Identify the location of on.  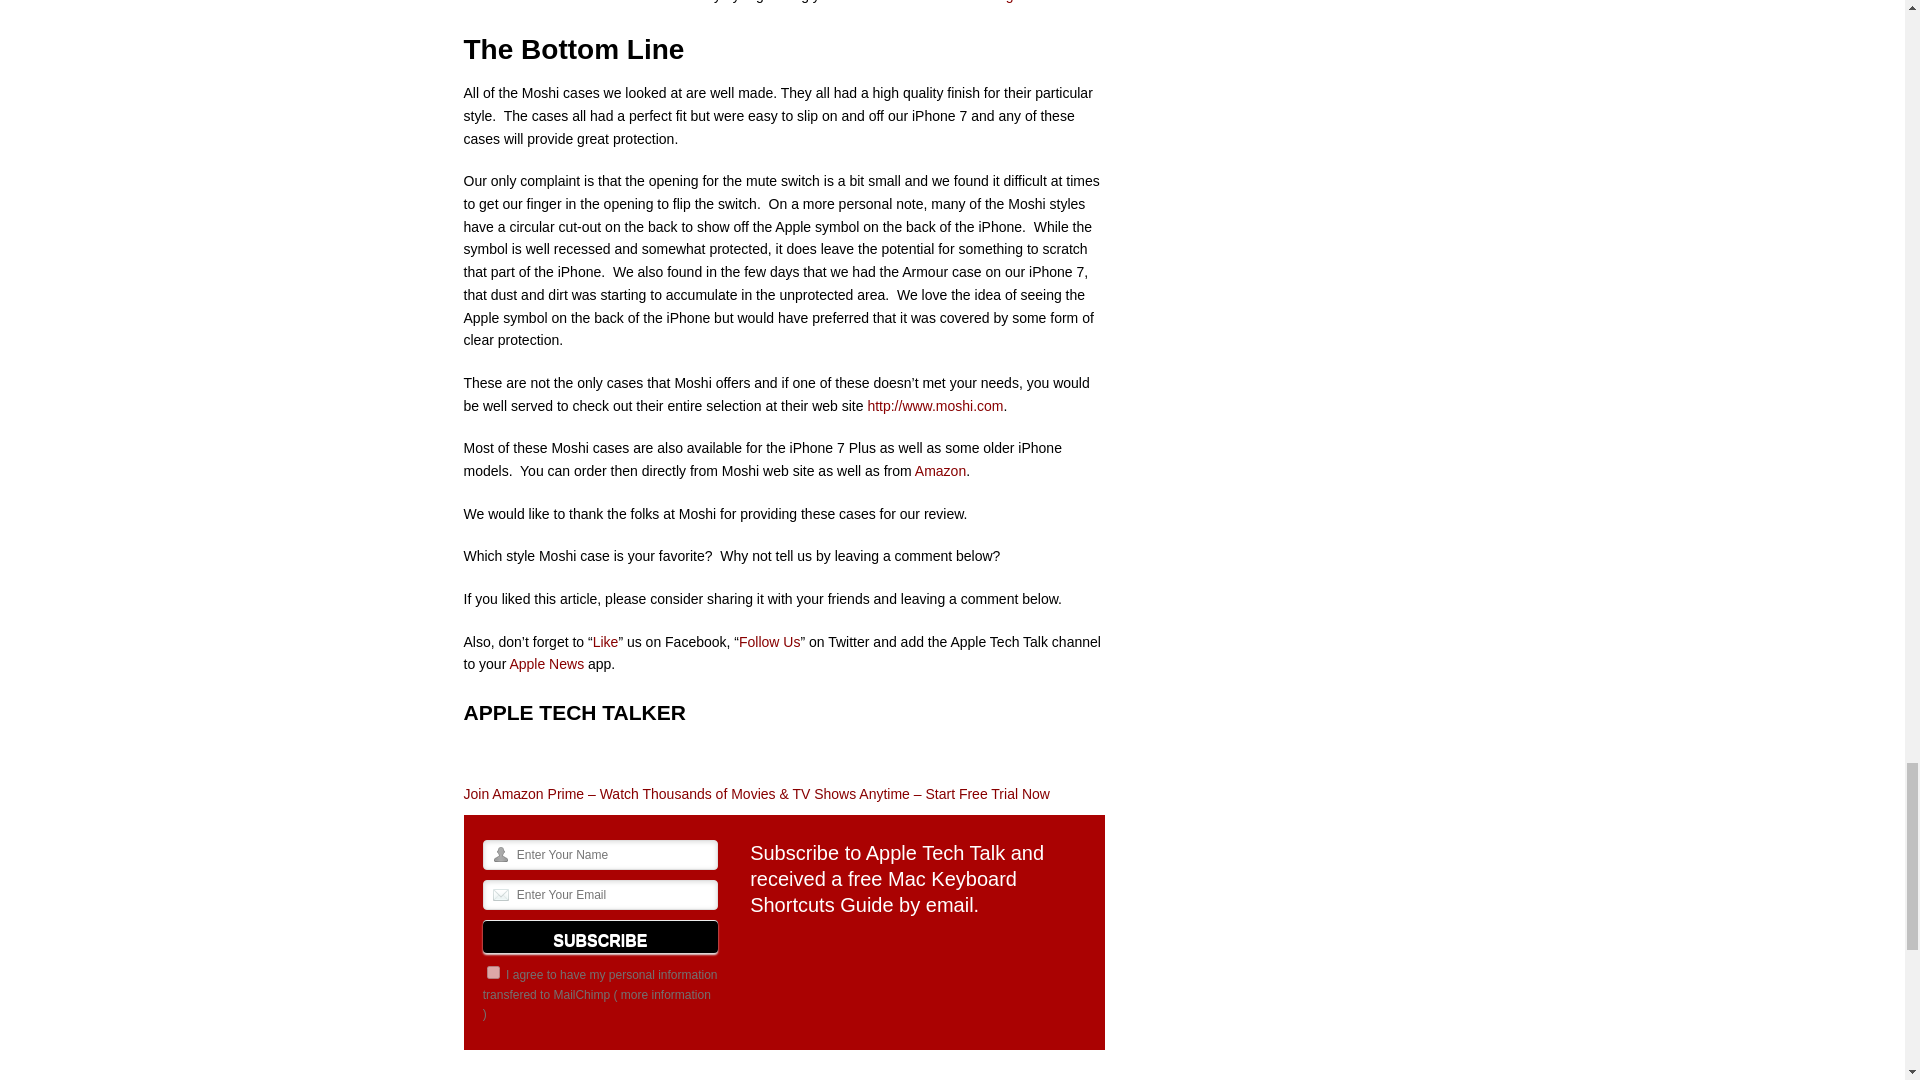
(493, 972).